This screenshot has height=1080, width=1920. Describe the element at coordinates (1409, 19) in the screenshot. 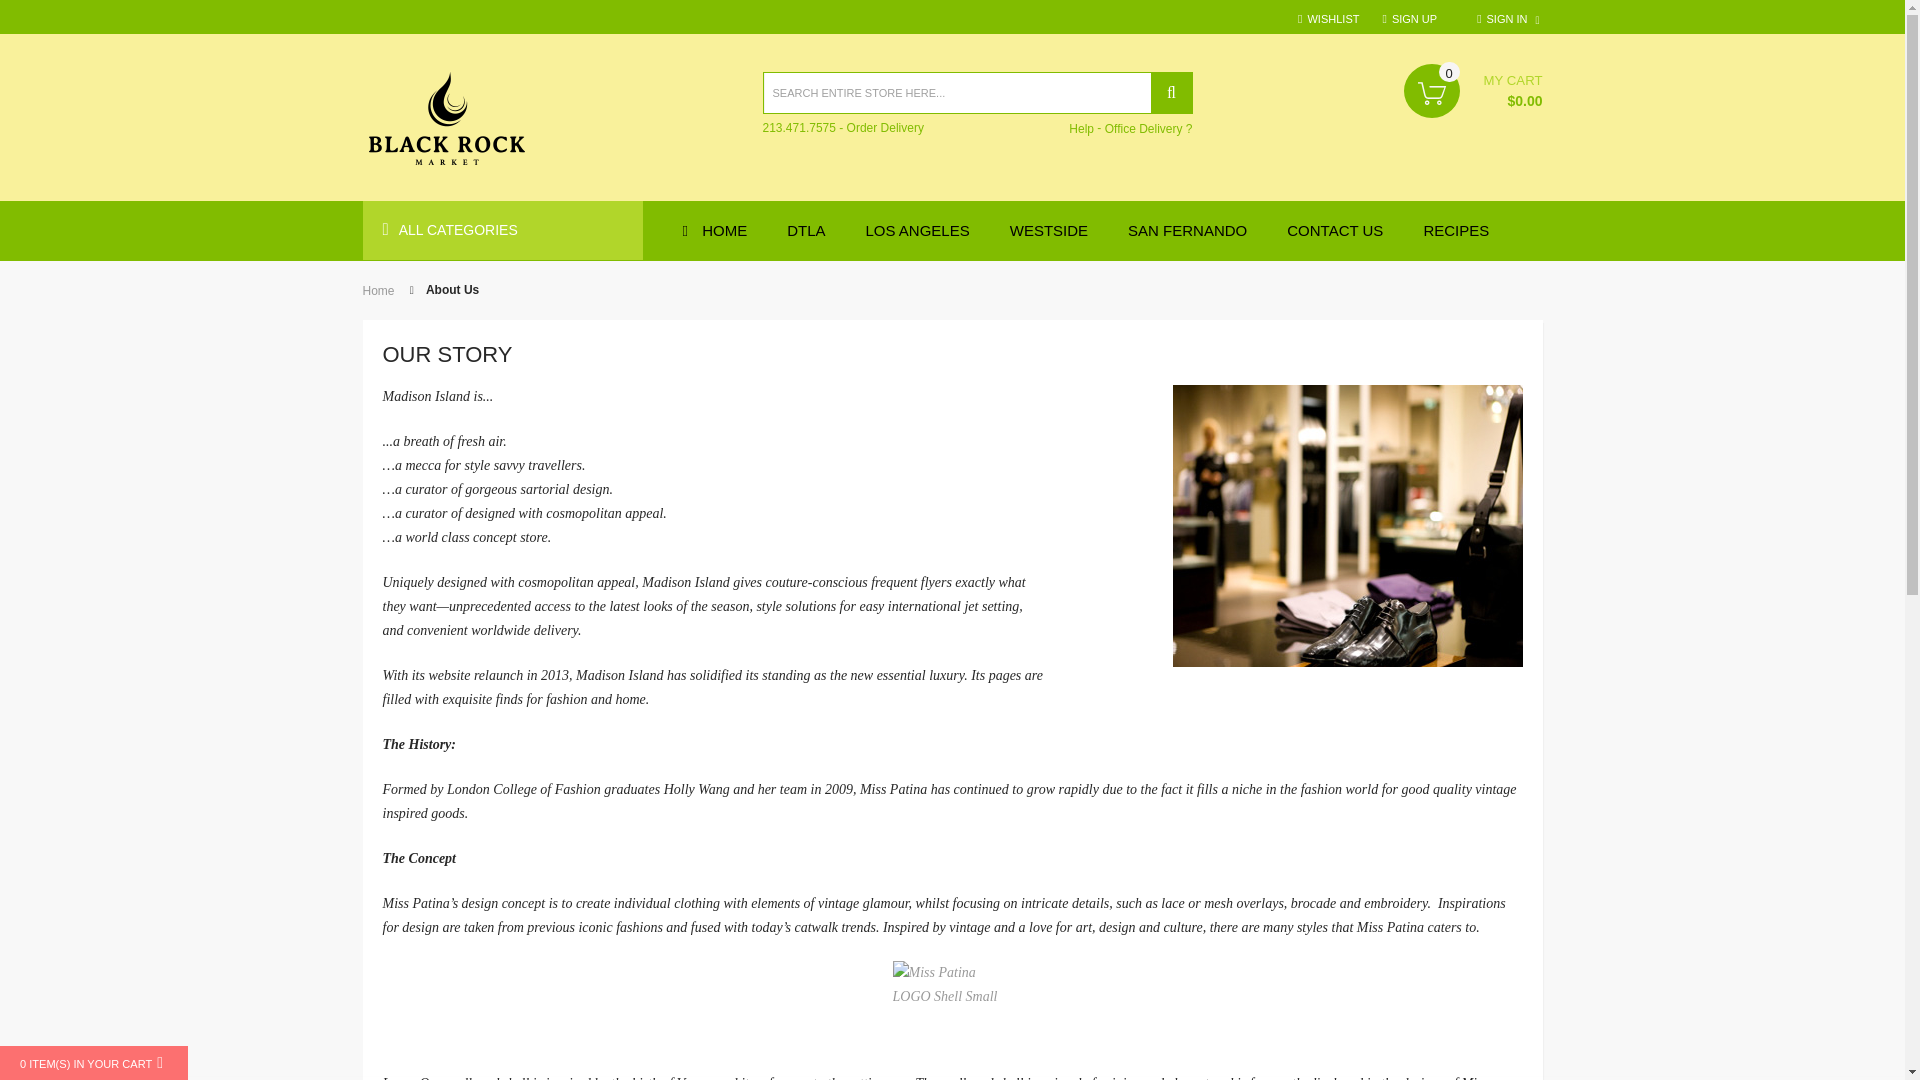

I see `SIGN UP` at that location.